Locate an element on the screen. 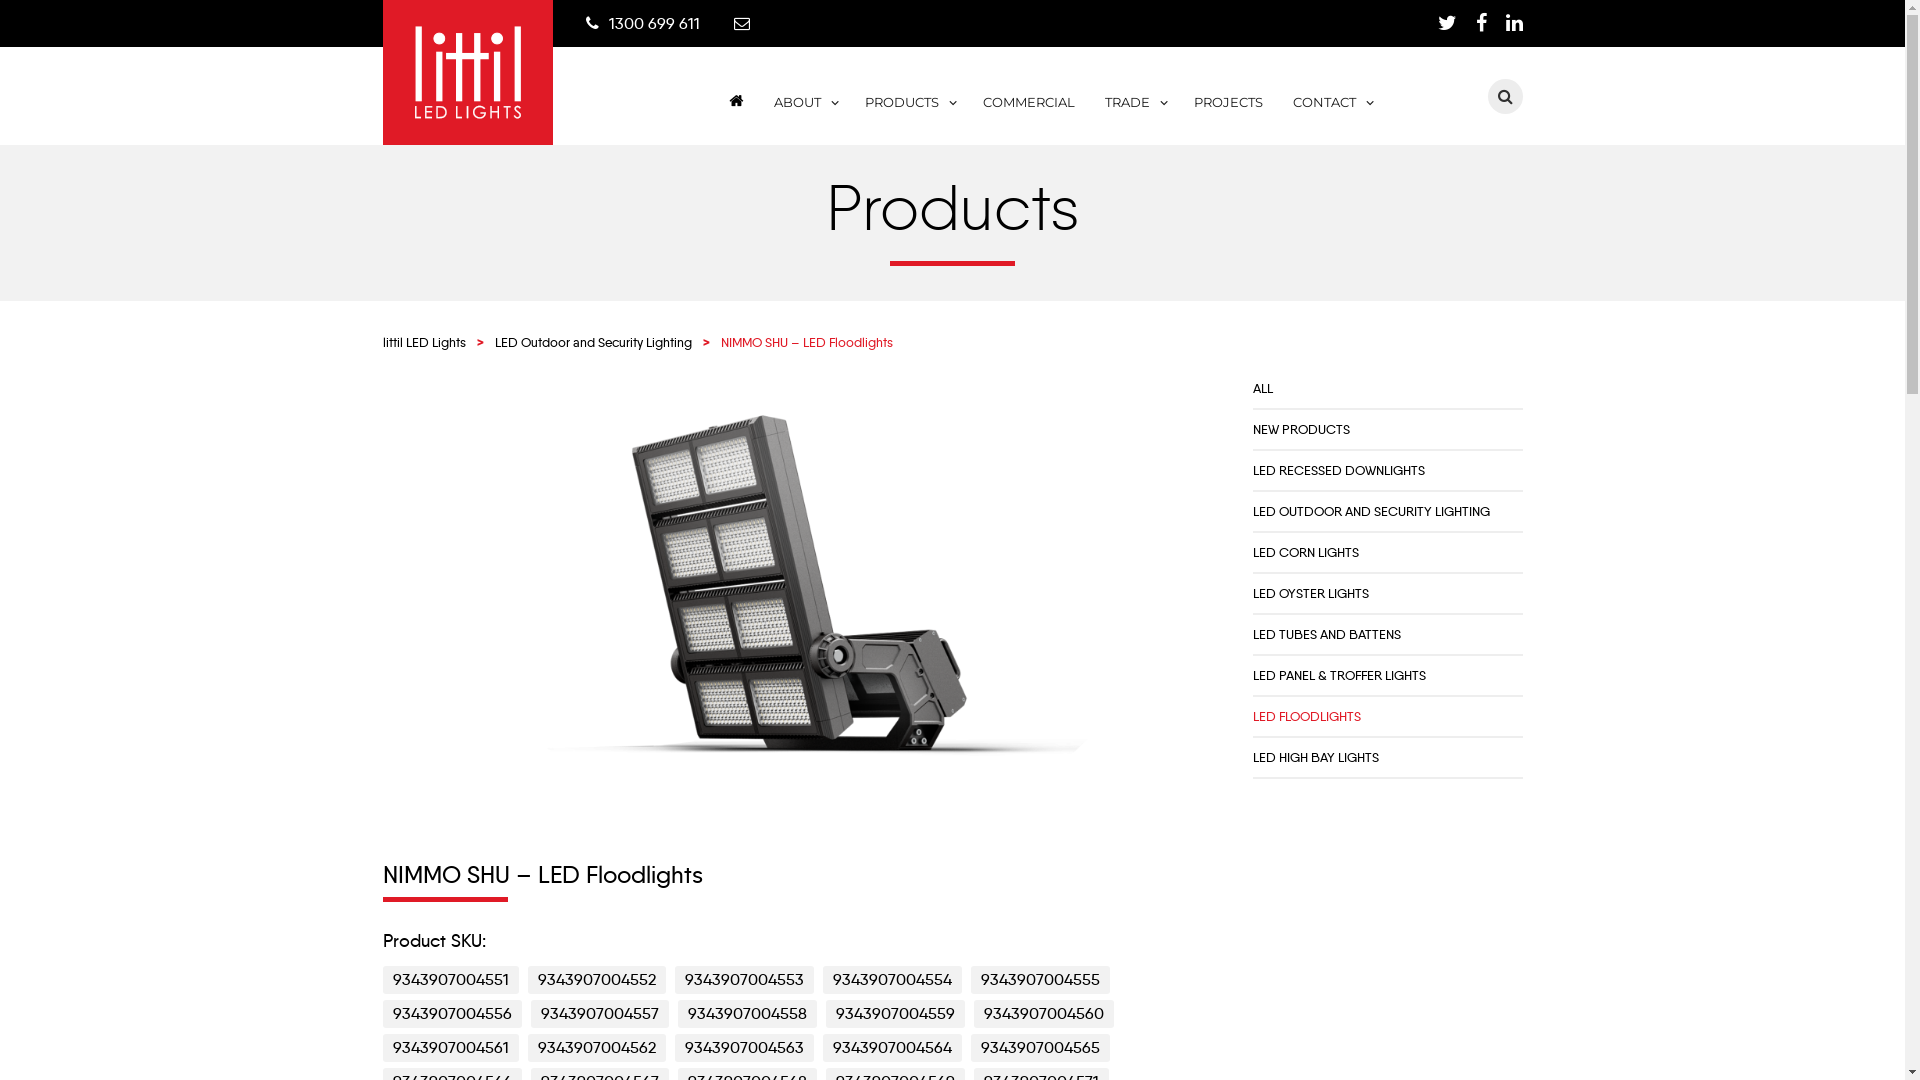 This screenshot has width=1920, height=1080. LED Outdoor and Security Lighting is located at coordinates (592, 342).